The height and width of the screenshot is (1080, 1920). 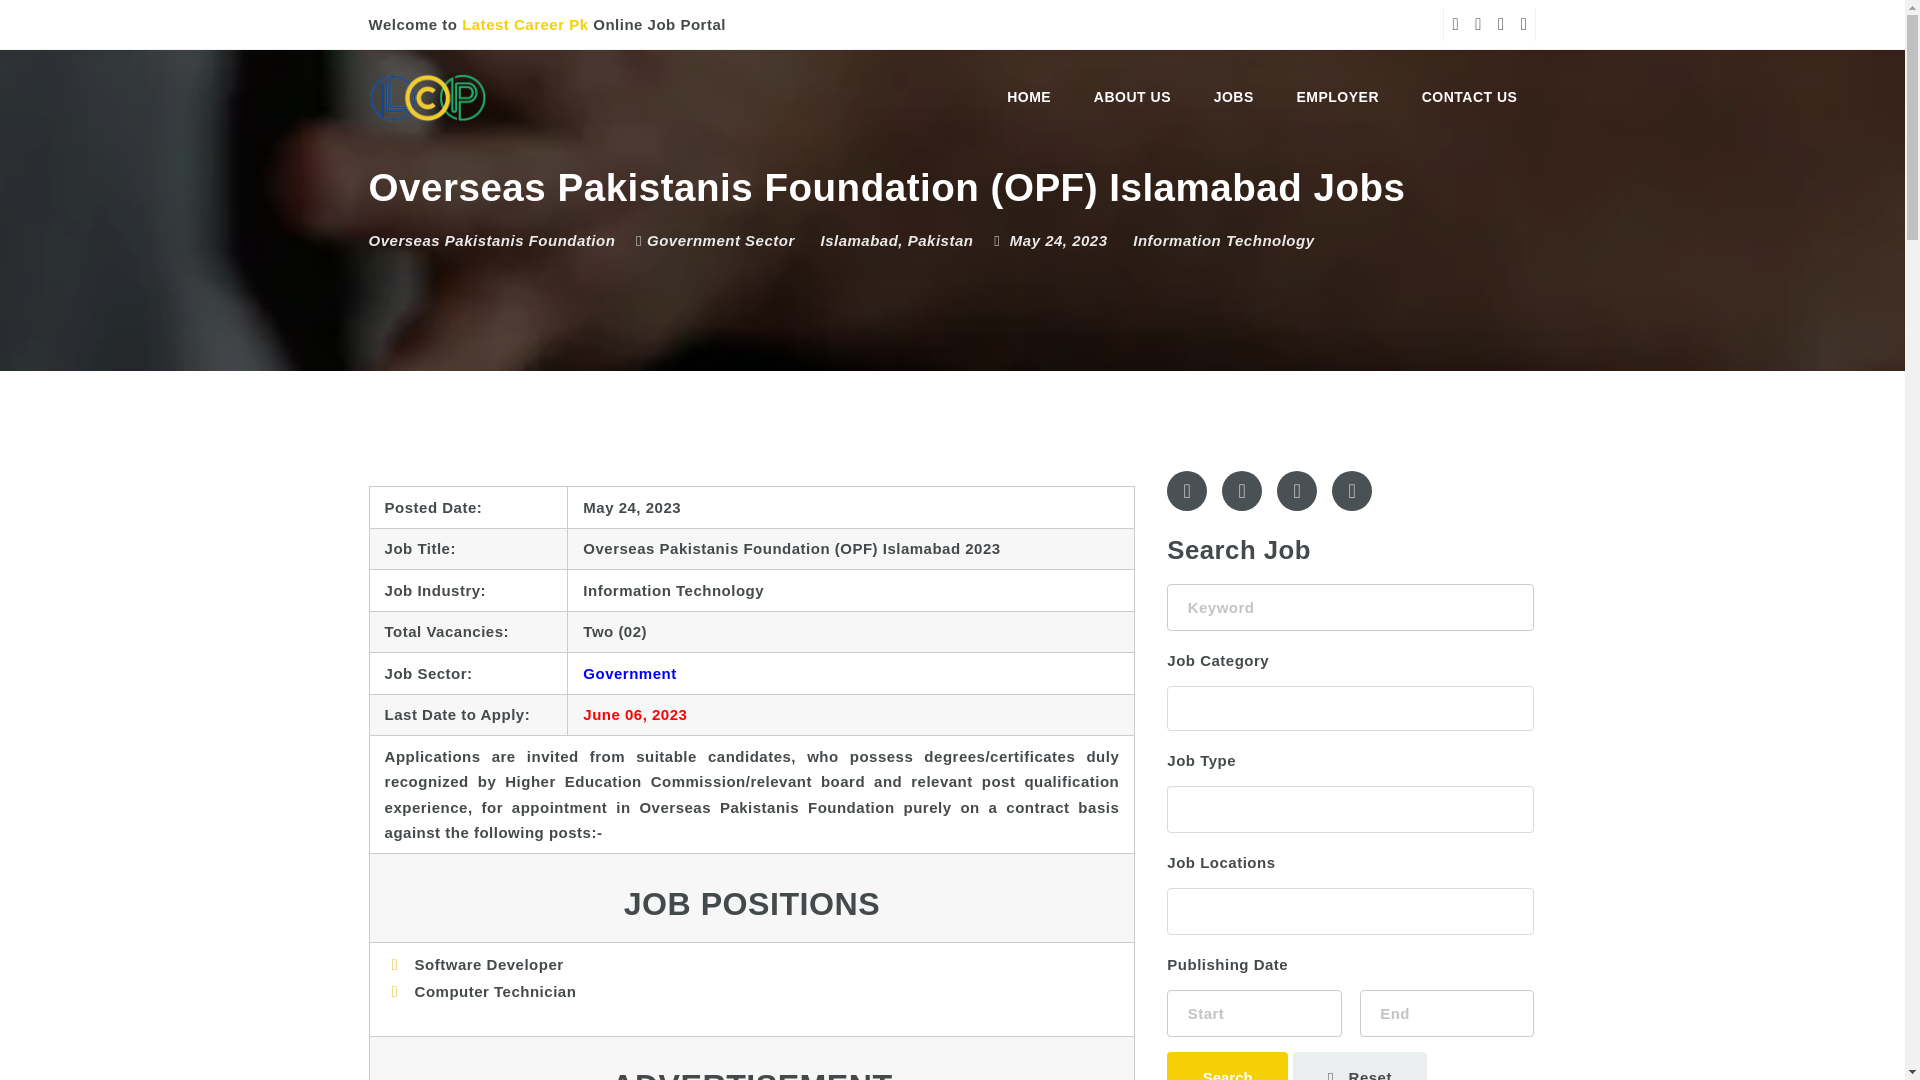 I want to click on EMPLOYER, so click(x=1336, y=96).